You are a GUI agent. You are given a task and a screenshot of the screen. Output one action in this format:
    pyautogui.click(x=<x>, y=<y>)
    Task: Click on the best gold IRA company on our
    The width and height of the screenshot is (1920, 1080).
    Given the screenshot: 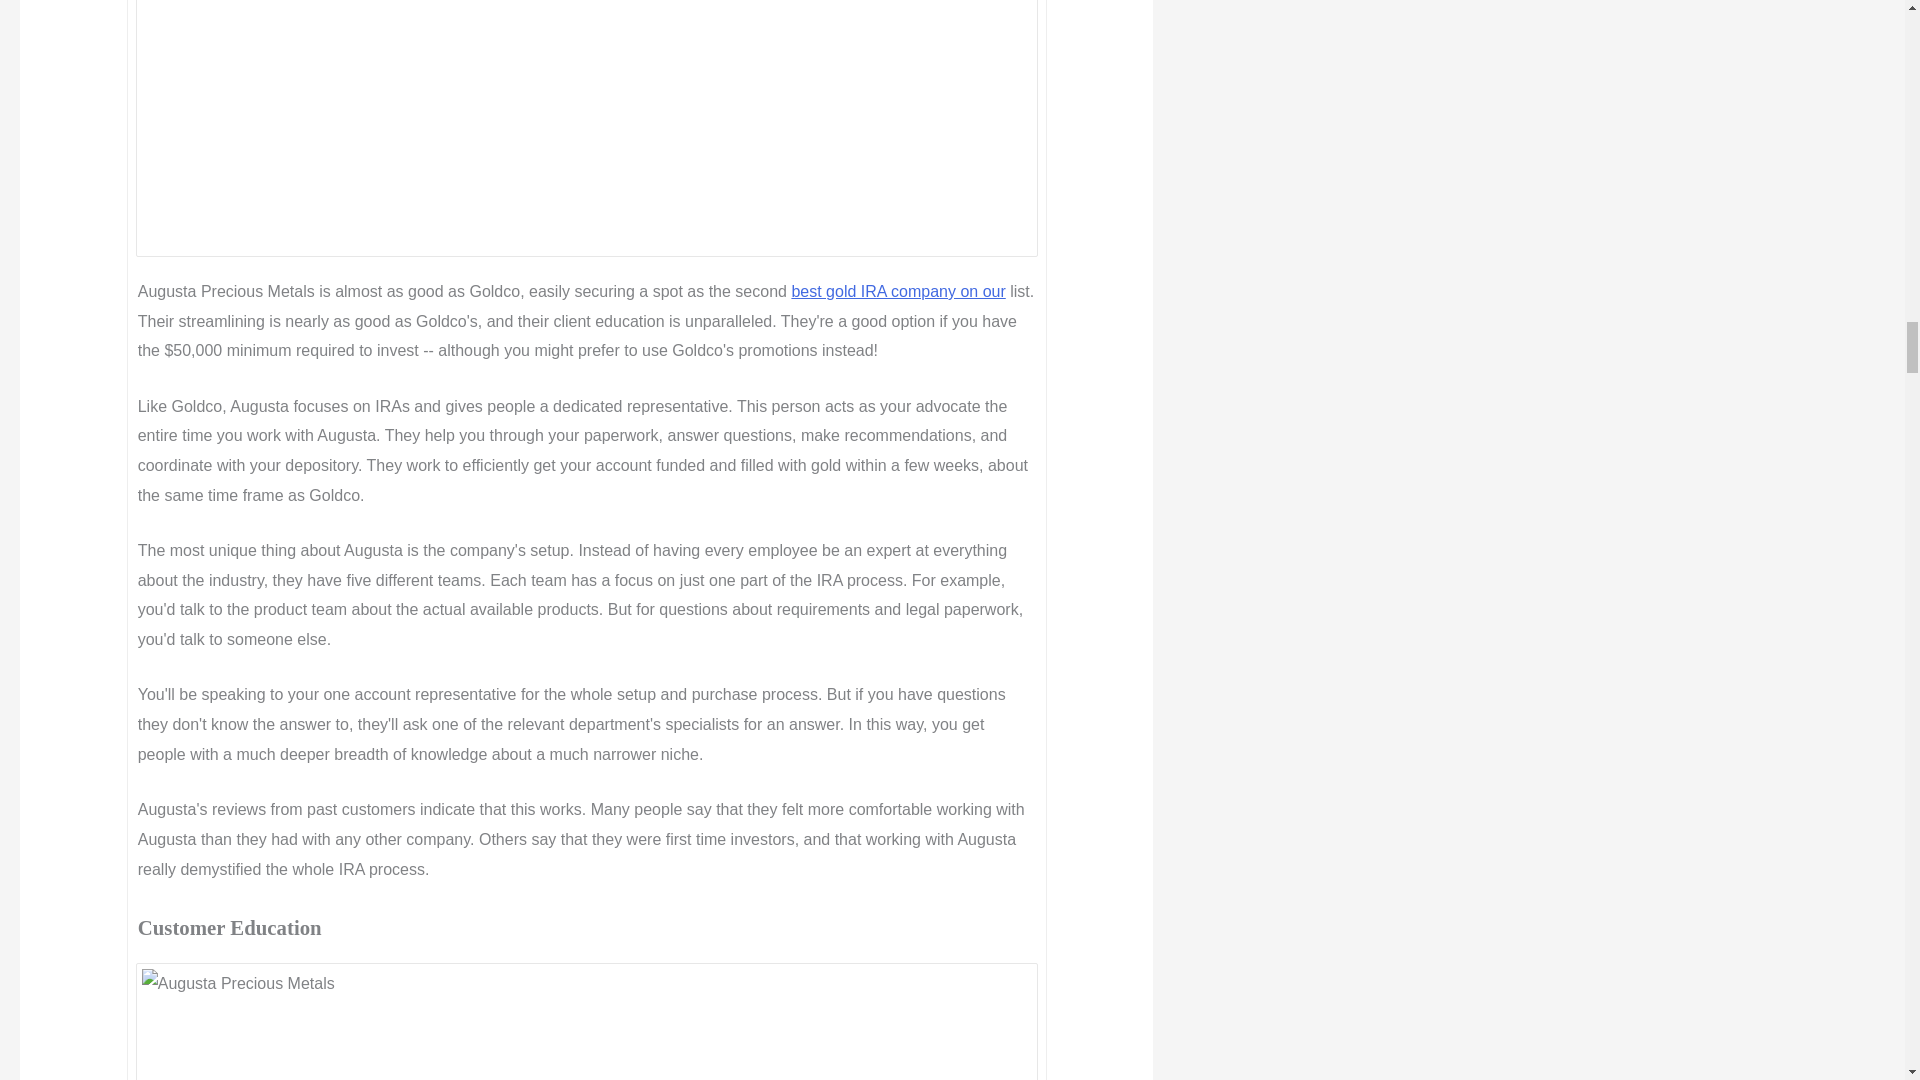 What is the action you would take?
    pyautogui.click(x=898, y=291)
    